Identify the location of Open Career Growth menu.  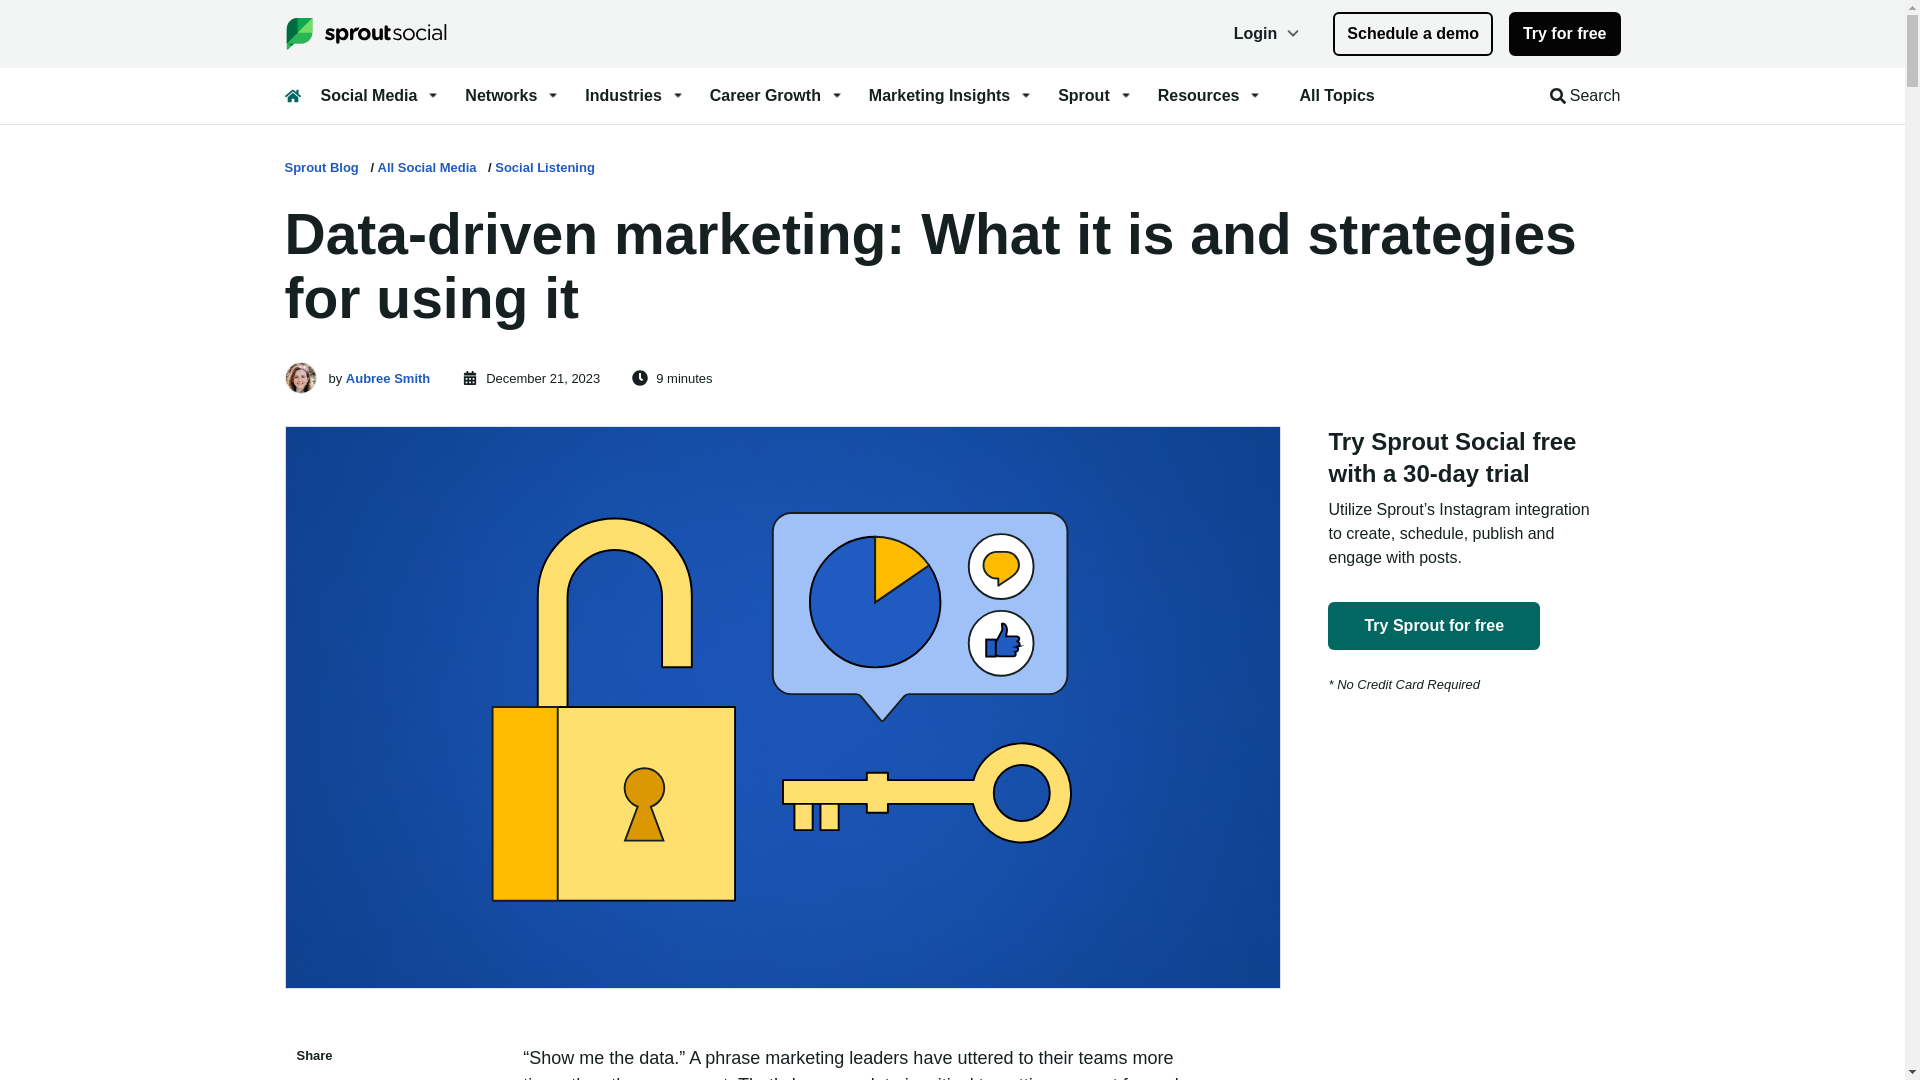
(777, 96).